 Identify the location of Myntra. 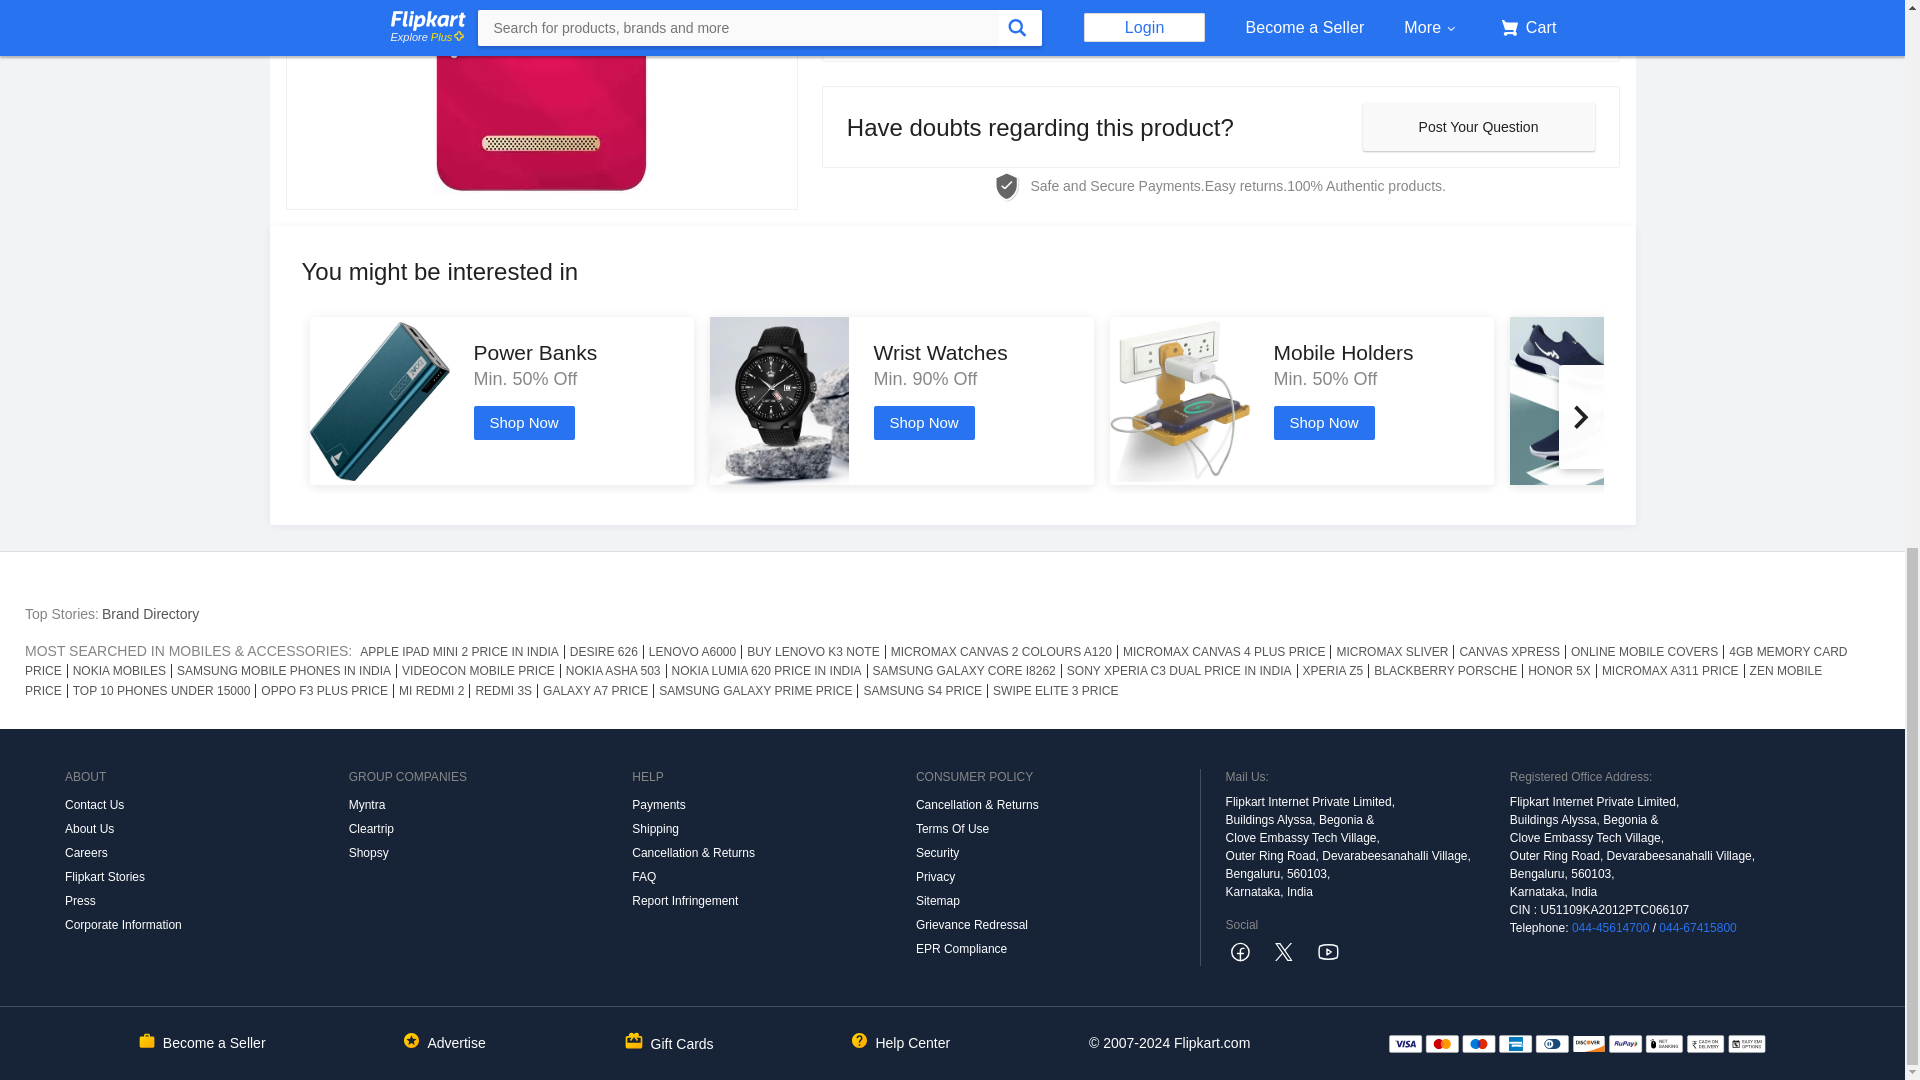
(491, 804).